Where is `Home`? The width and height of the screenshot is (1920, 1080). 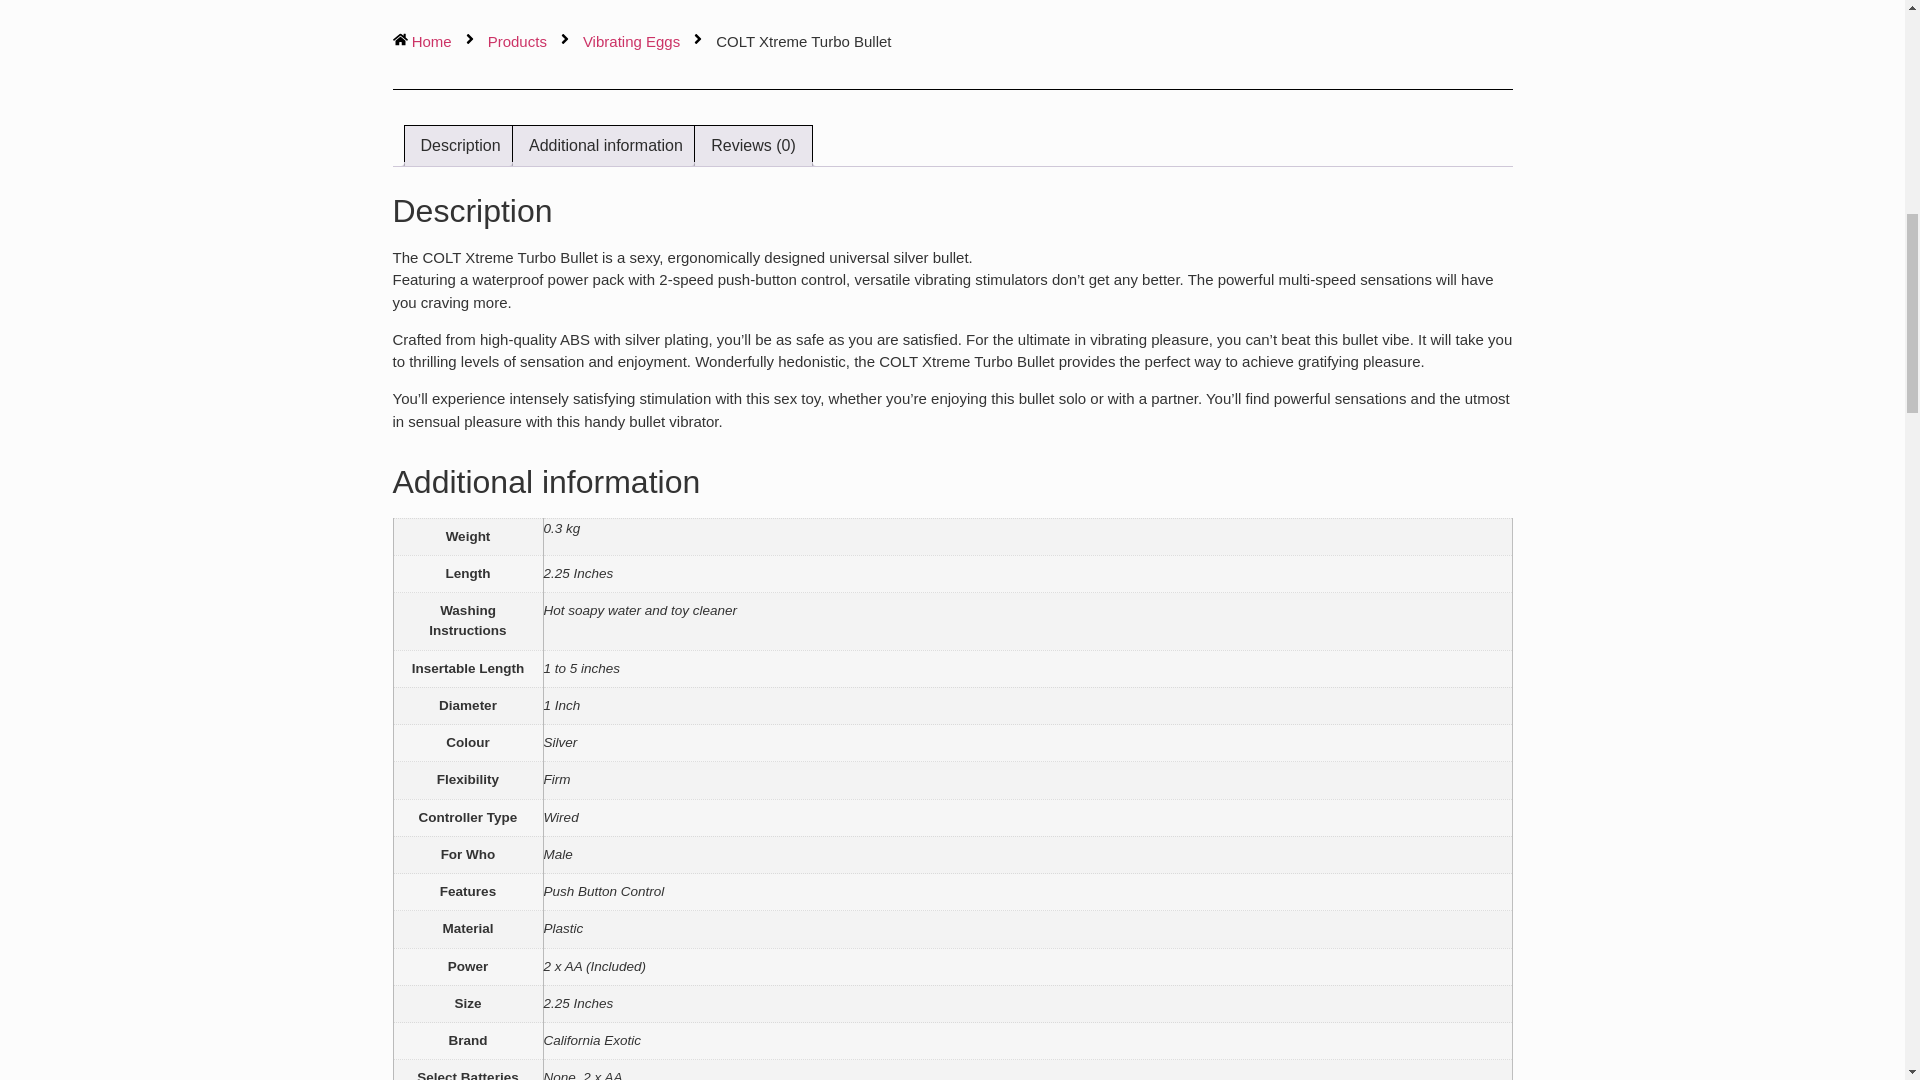
Home is located at coordinates (421, 42).